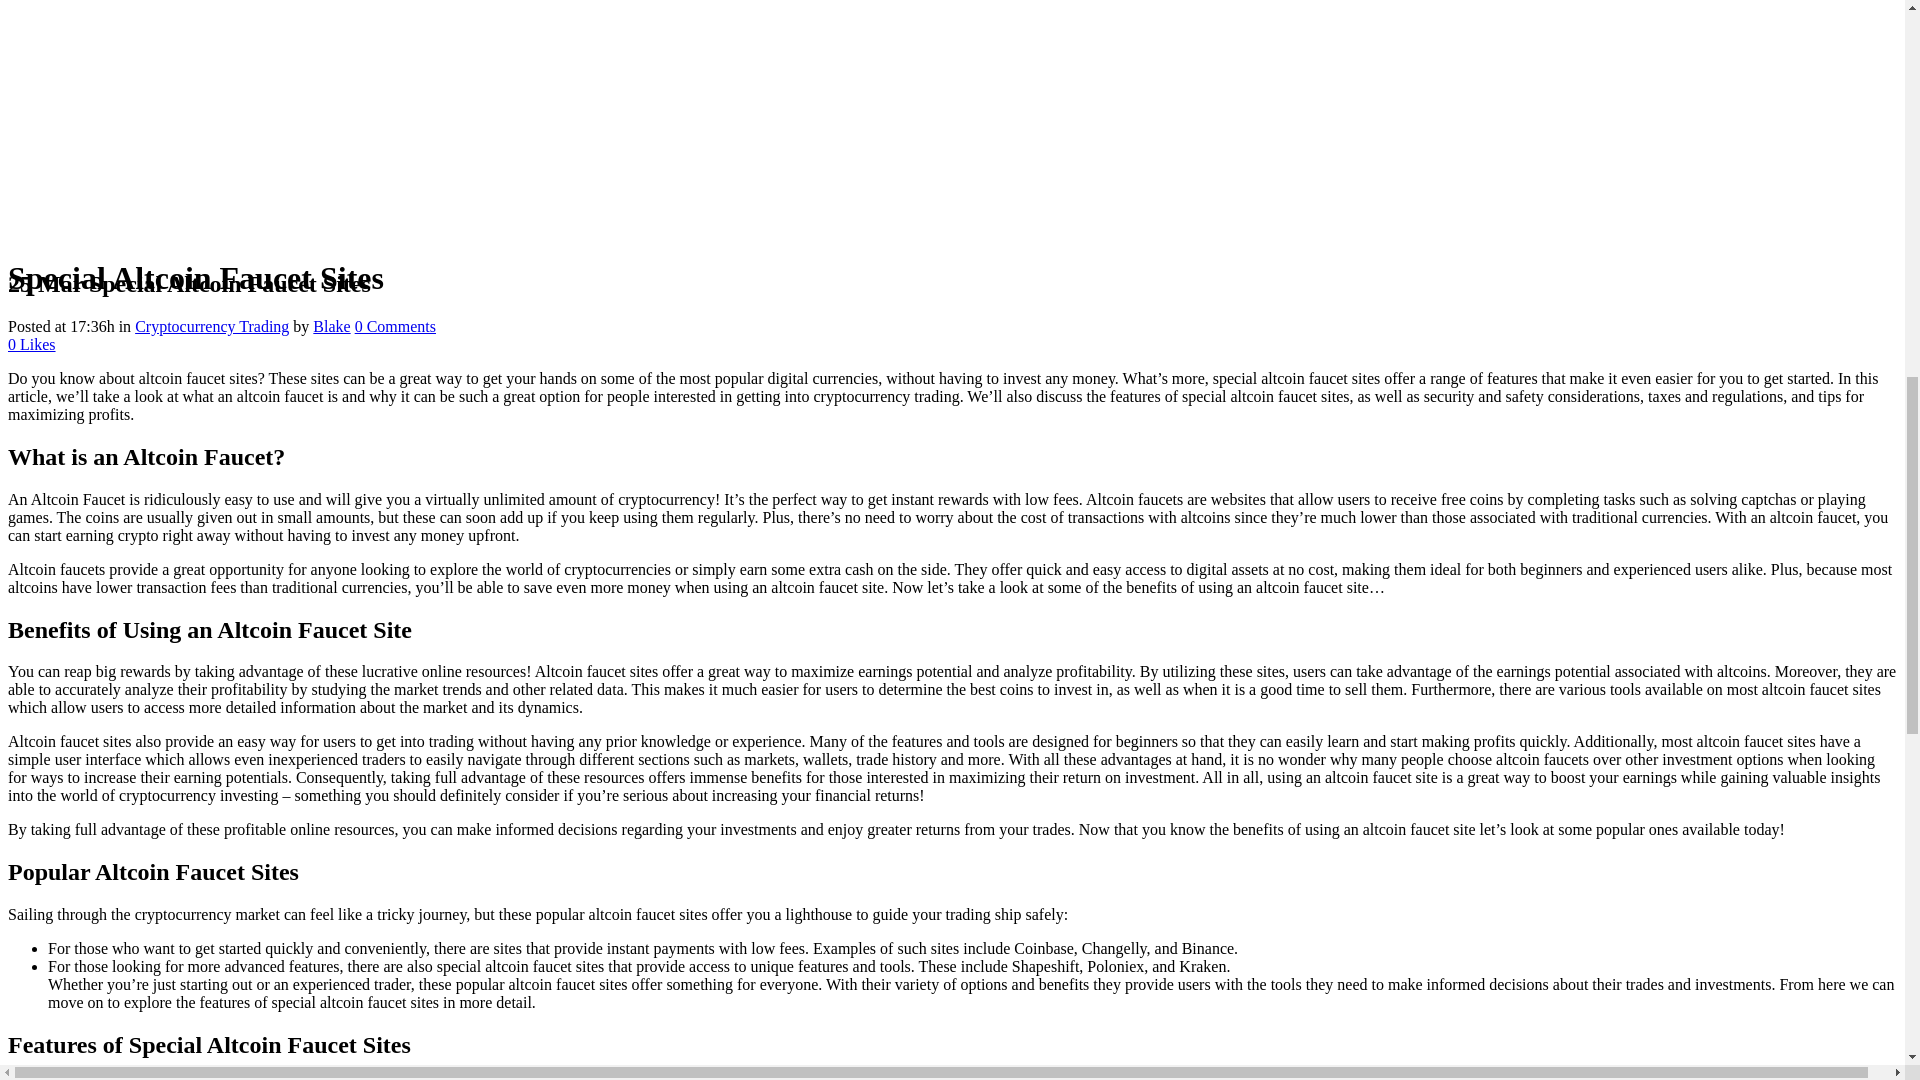 The image size is (1920, 1080). What do you see at coordinates (31, 344) in the screenshot?
I see `0 Likes` at bounding box center [31, 344].